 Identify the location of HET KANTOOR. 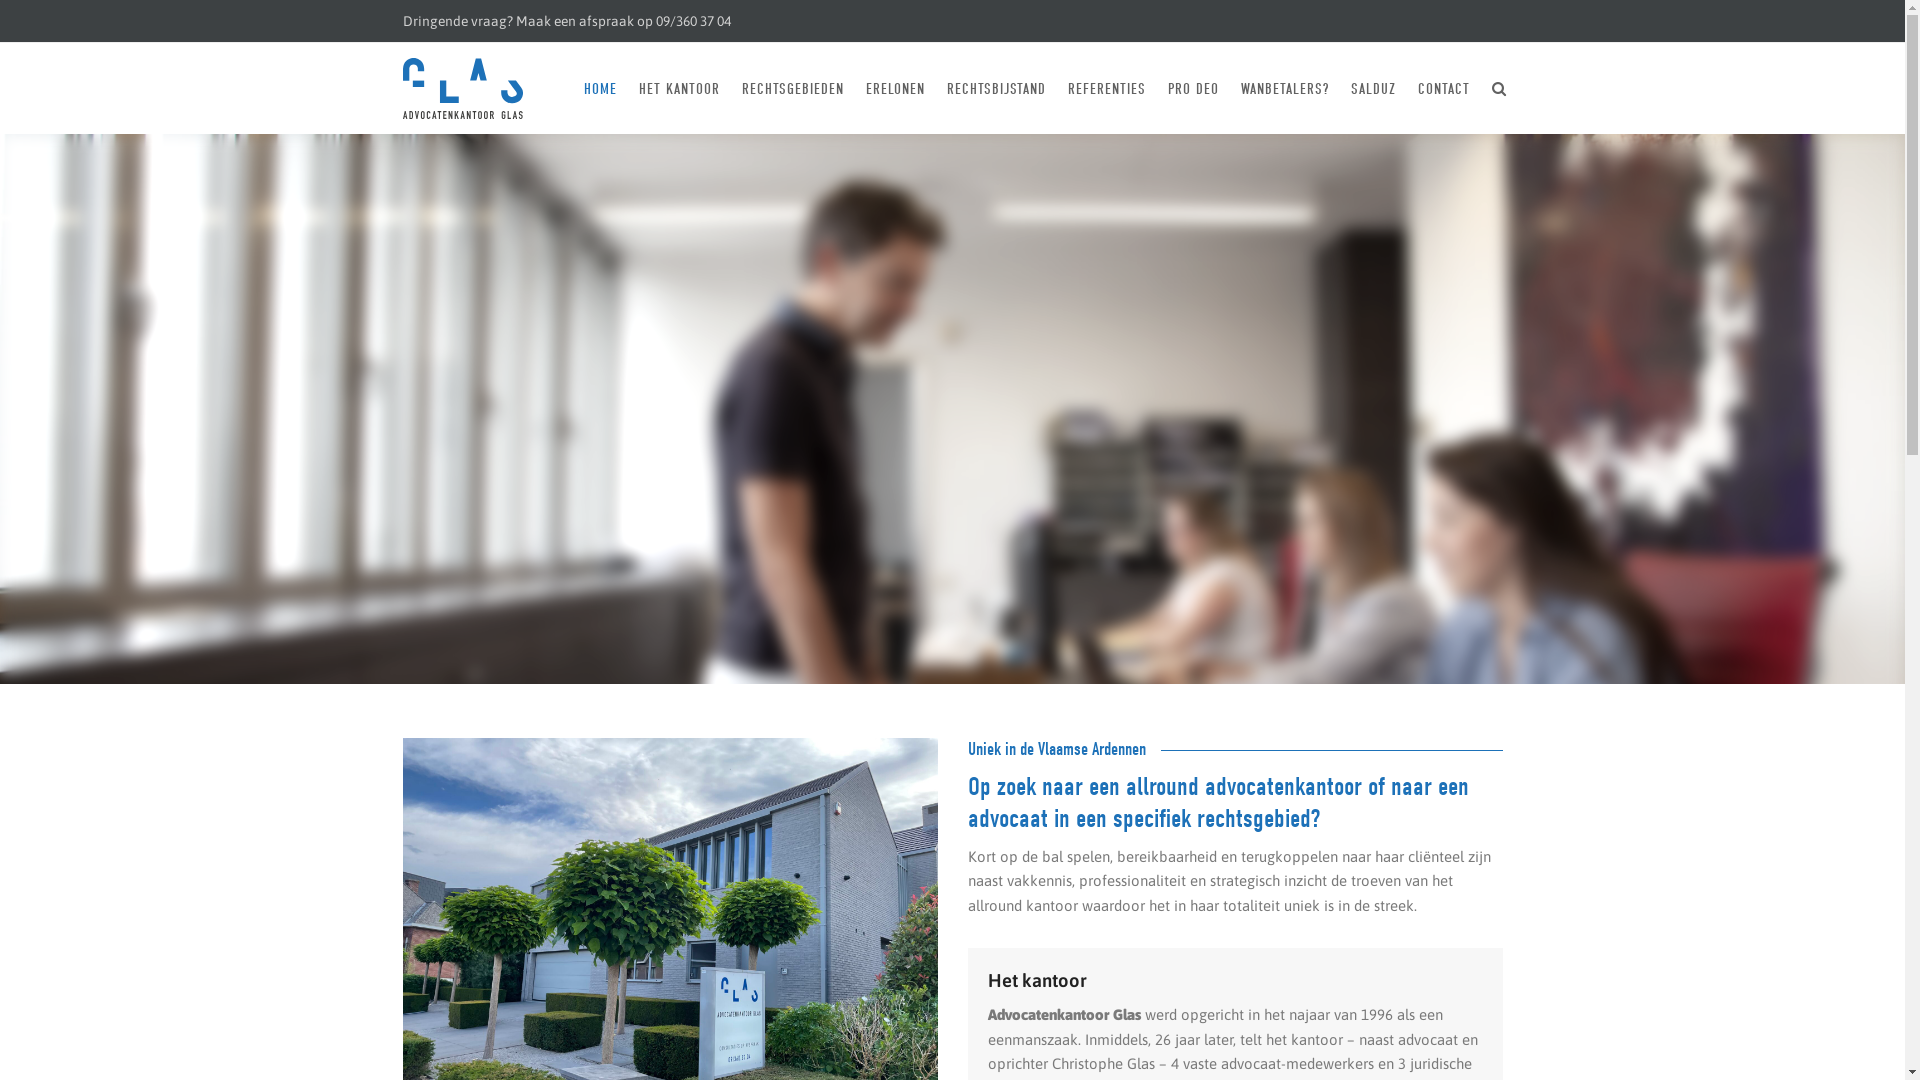
(680, 89).